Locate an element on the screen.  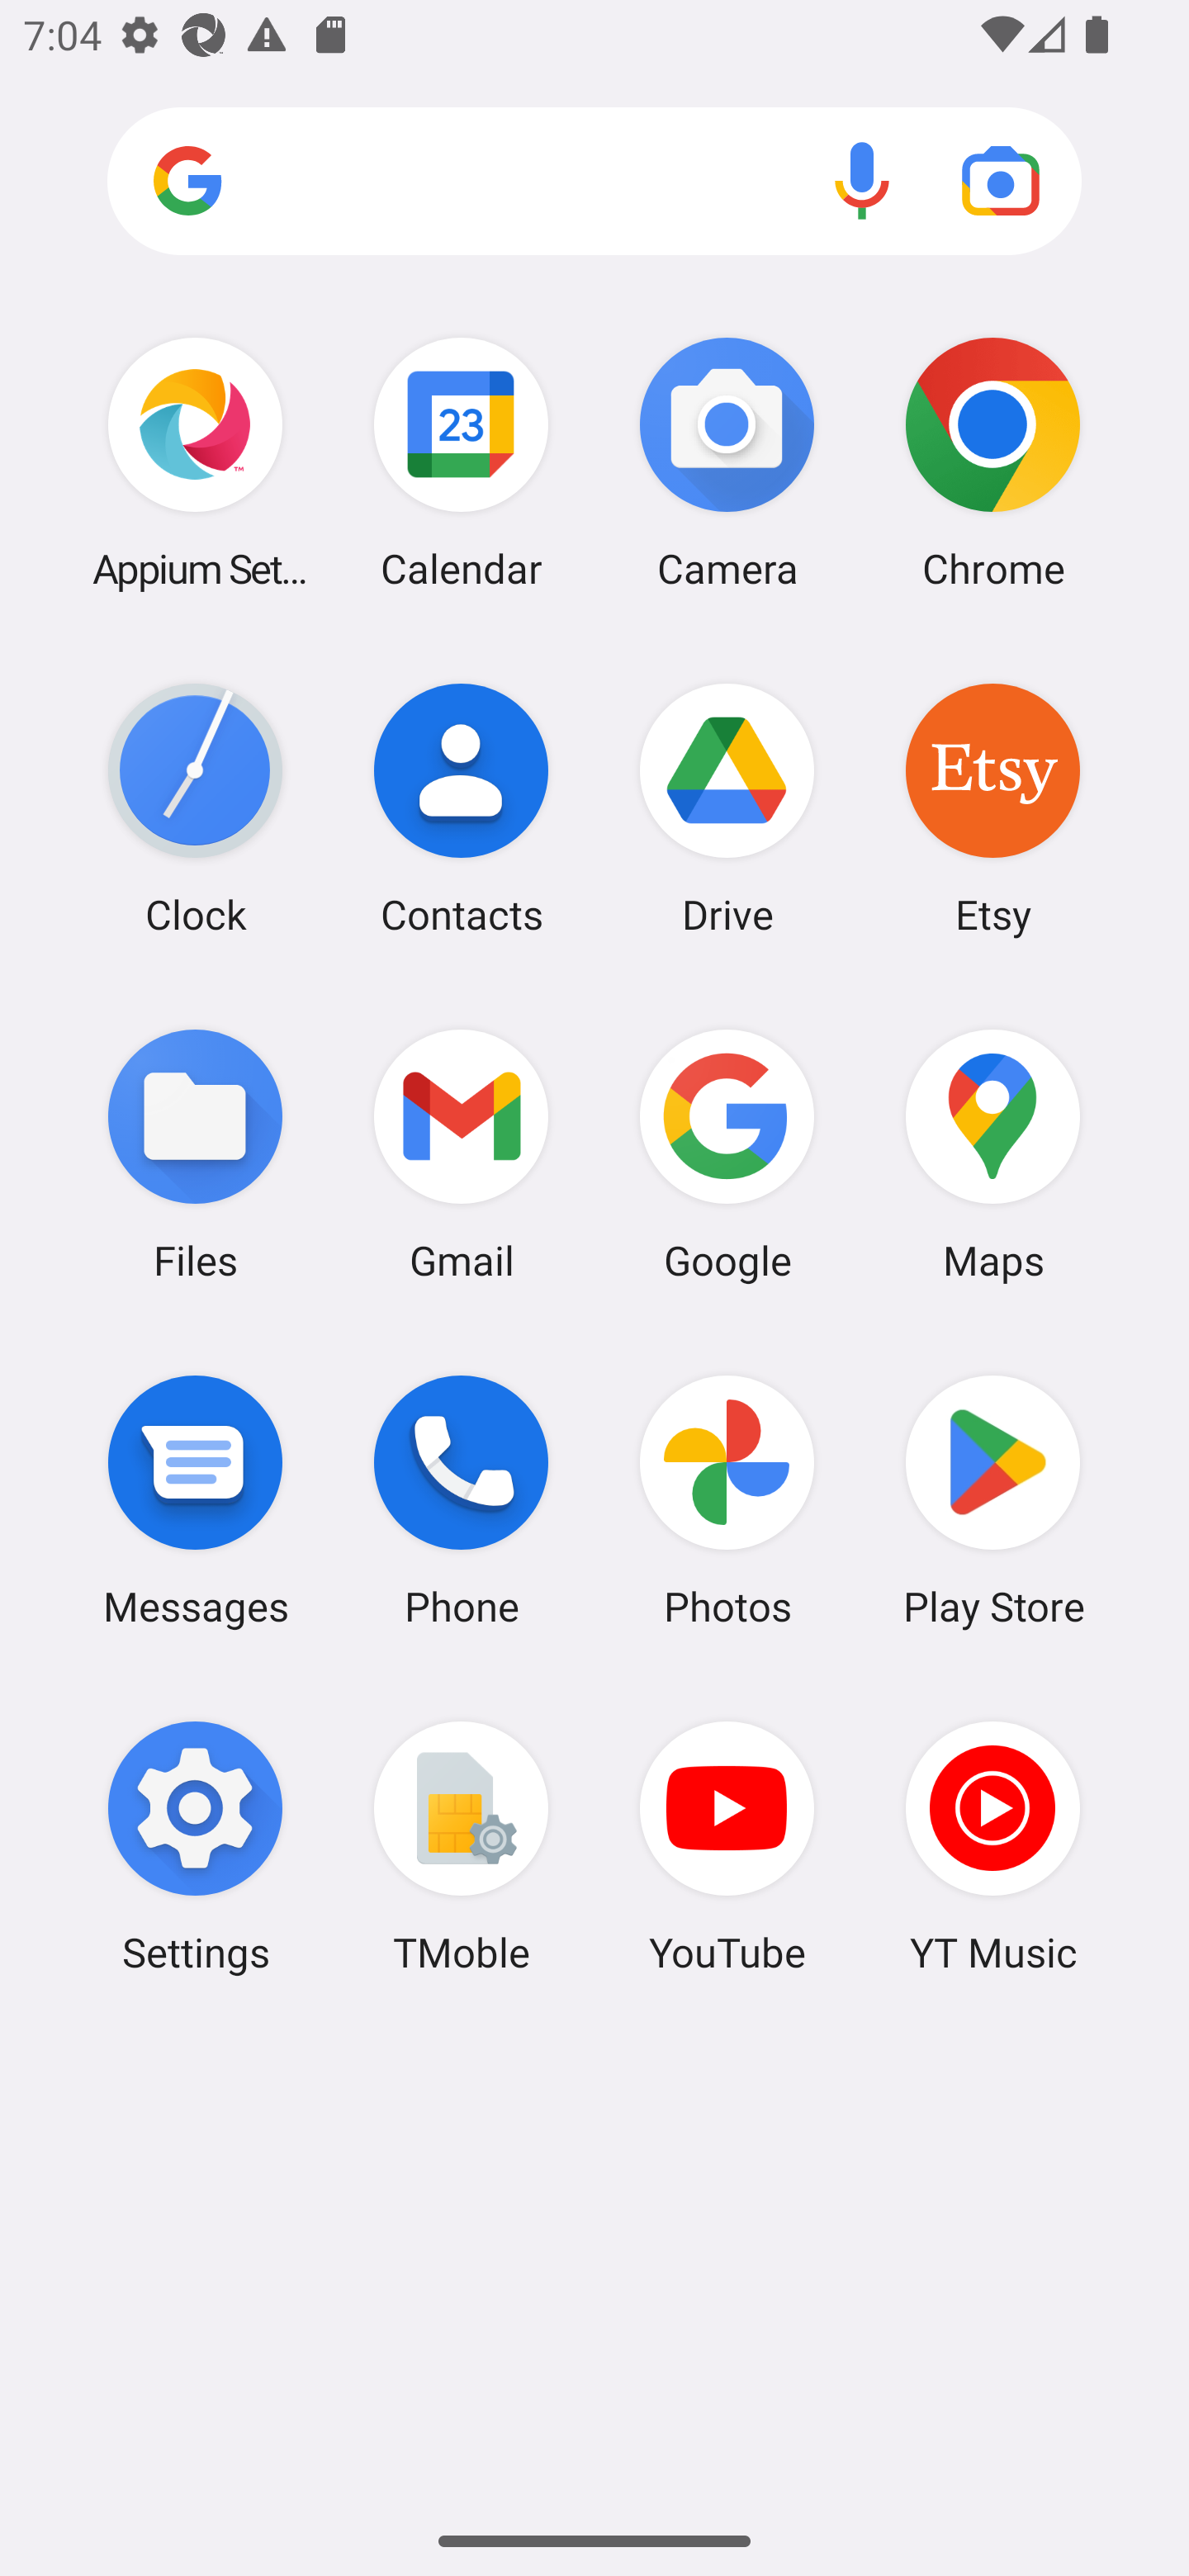
Phone is located at coordinates (461, 1500).